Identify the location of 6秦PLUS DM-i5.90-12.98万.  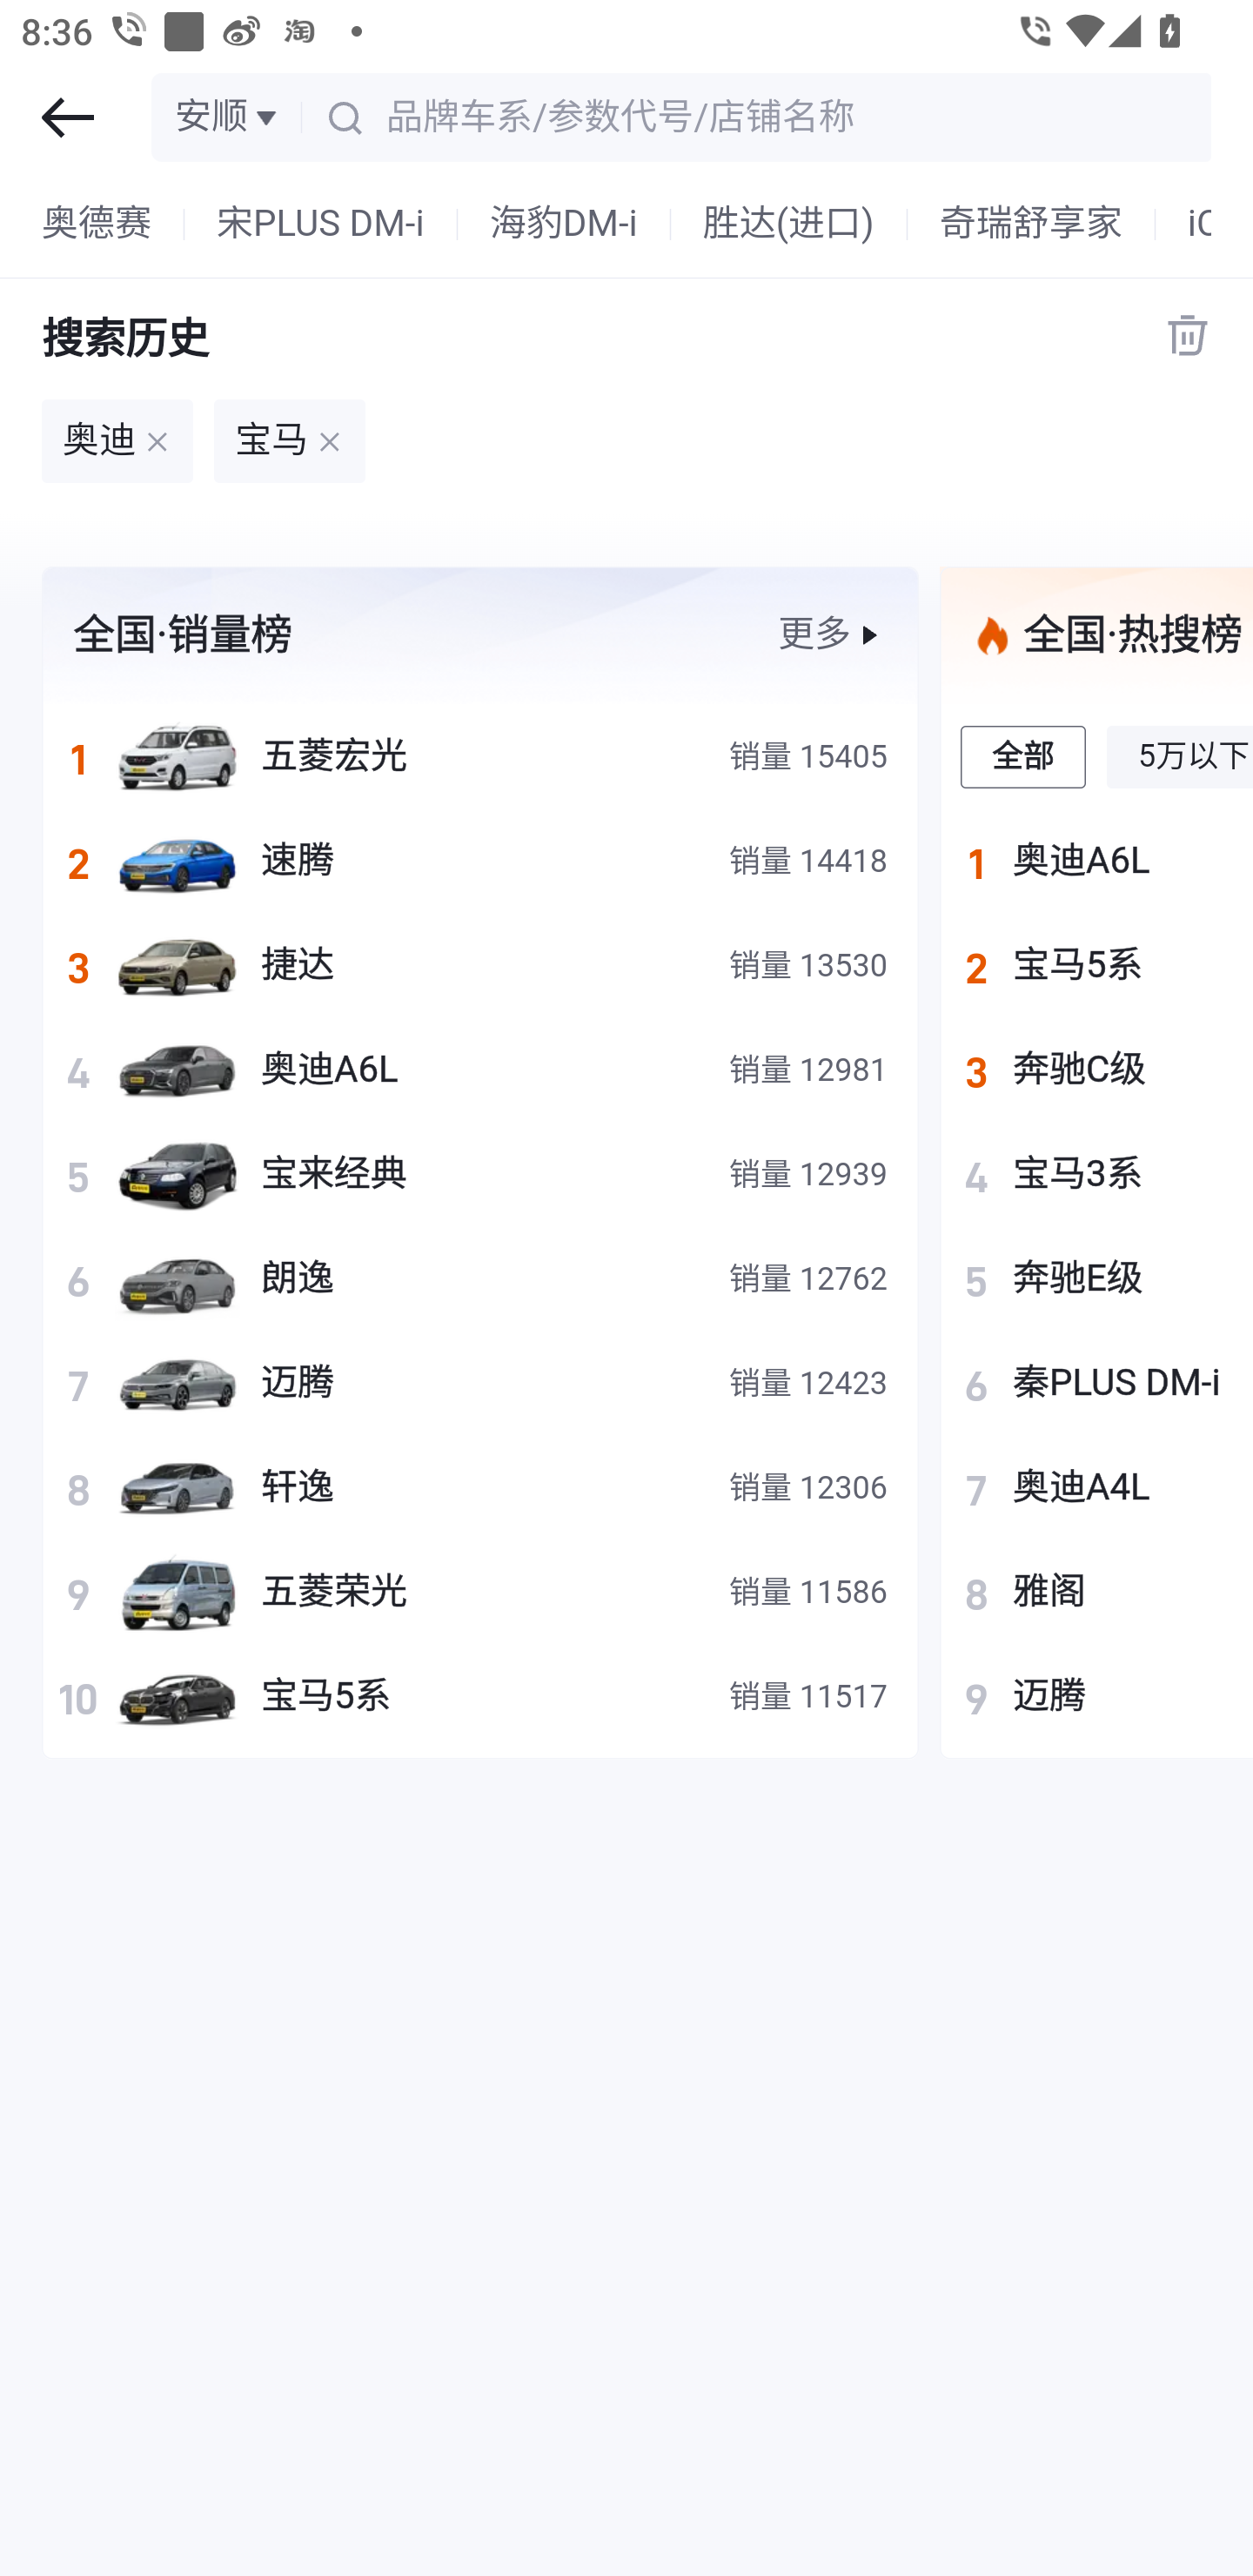
(1096, 1382).